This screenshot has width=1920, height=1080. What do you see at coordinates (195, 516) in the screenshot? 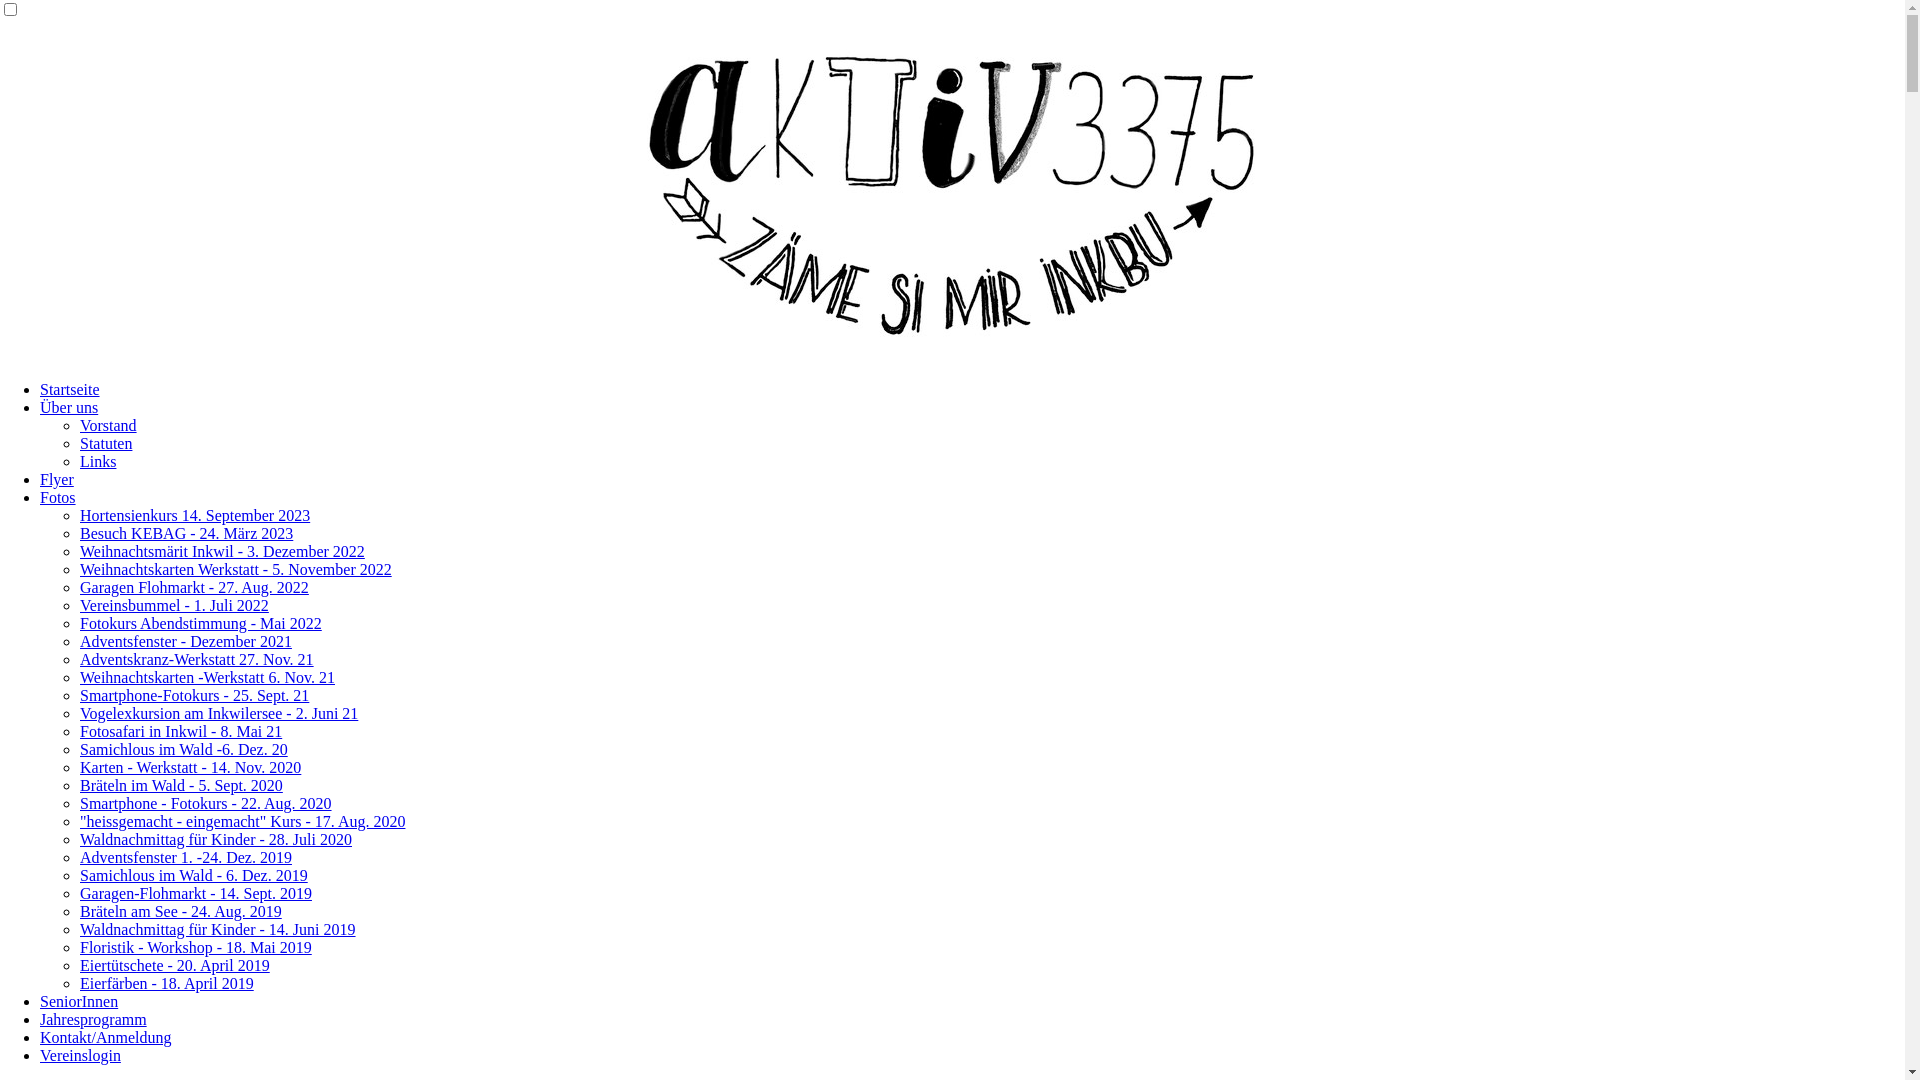
I see `Hortensienkurs 14. September 2023` at bounding box center [195, 516].